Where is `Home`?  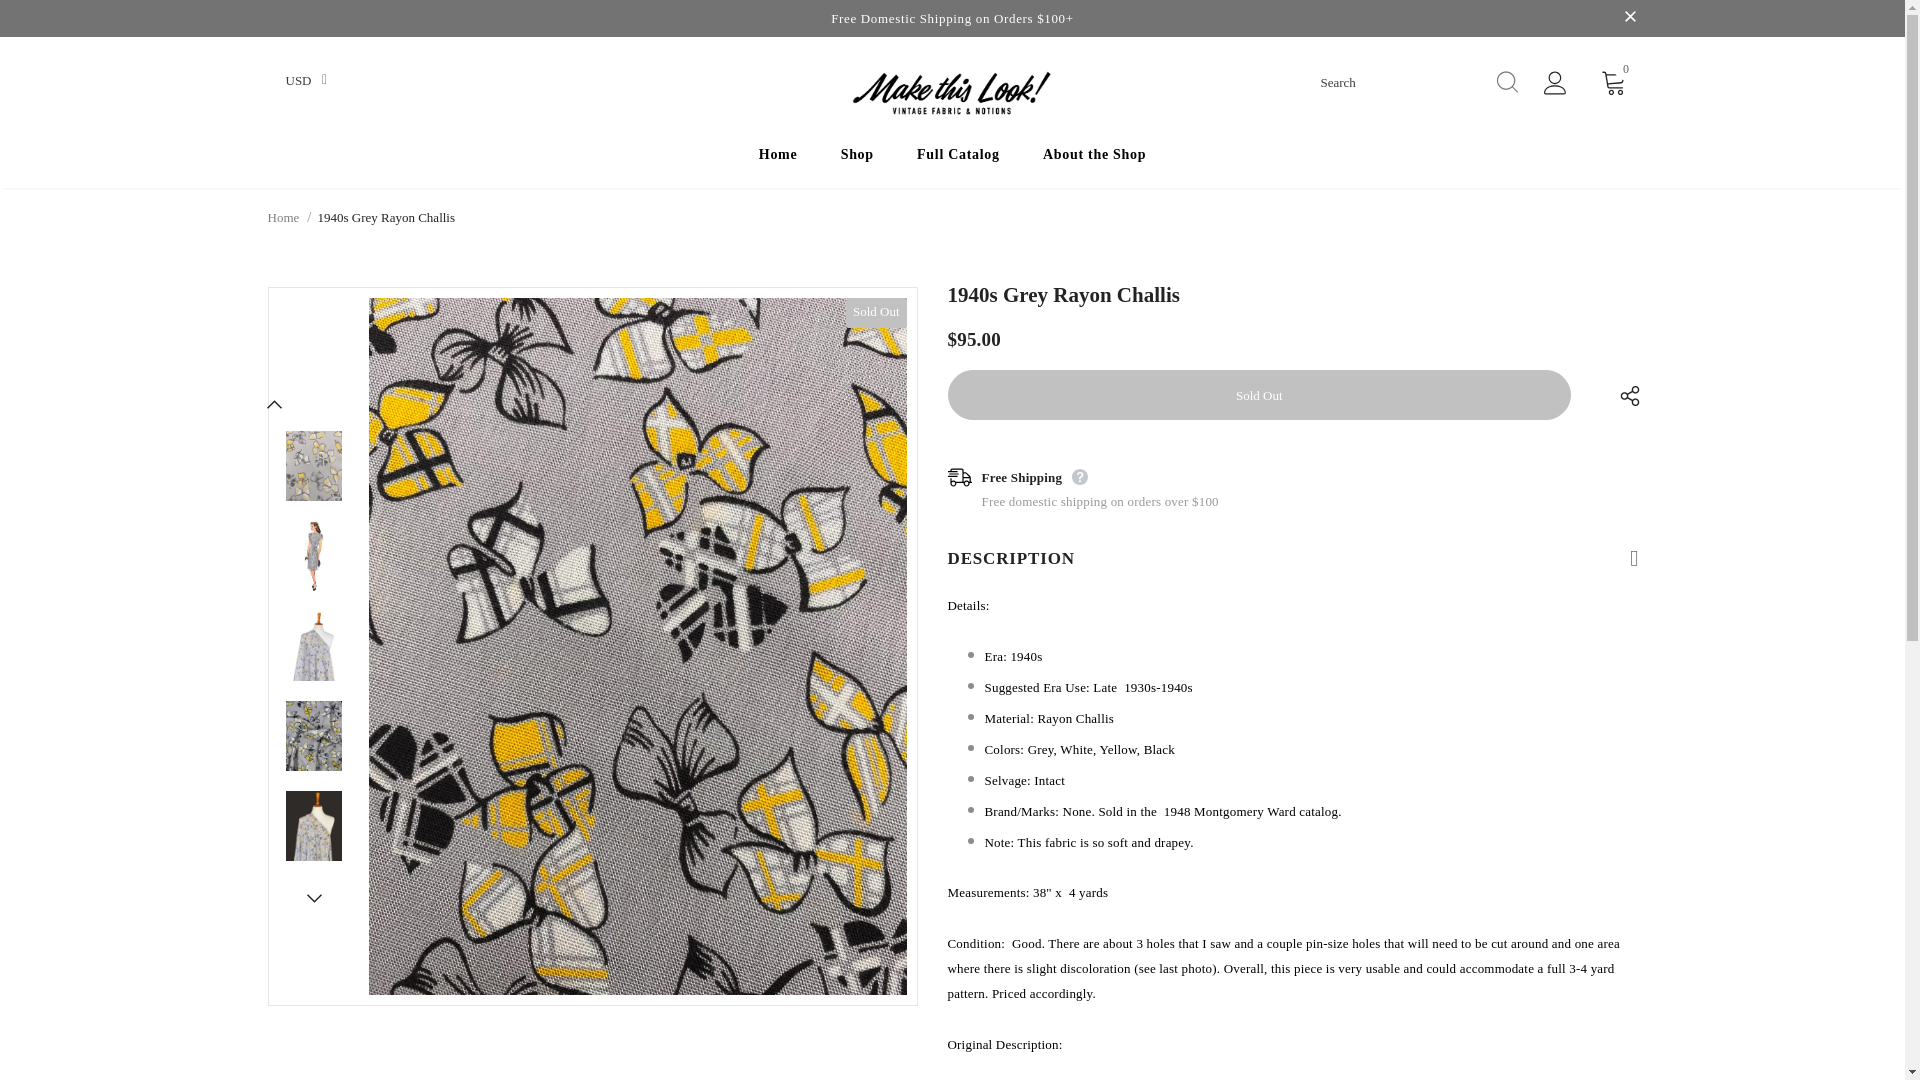 Home is located at coordinates (778, 158).